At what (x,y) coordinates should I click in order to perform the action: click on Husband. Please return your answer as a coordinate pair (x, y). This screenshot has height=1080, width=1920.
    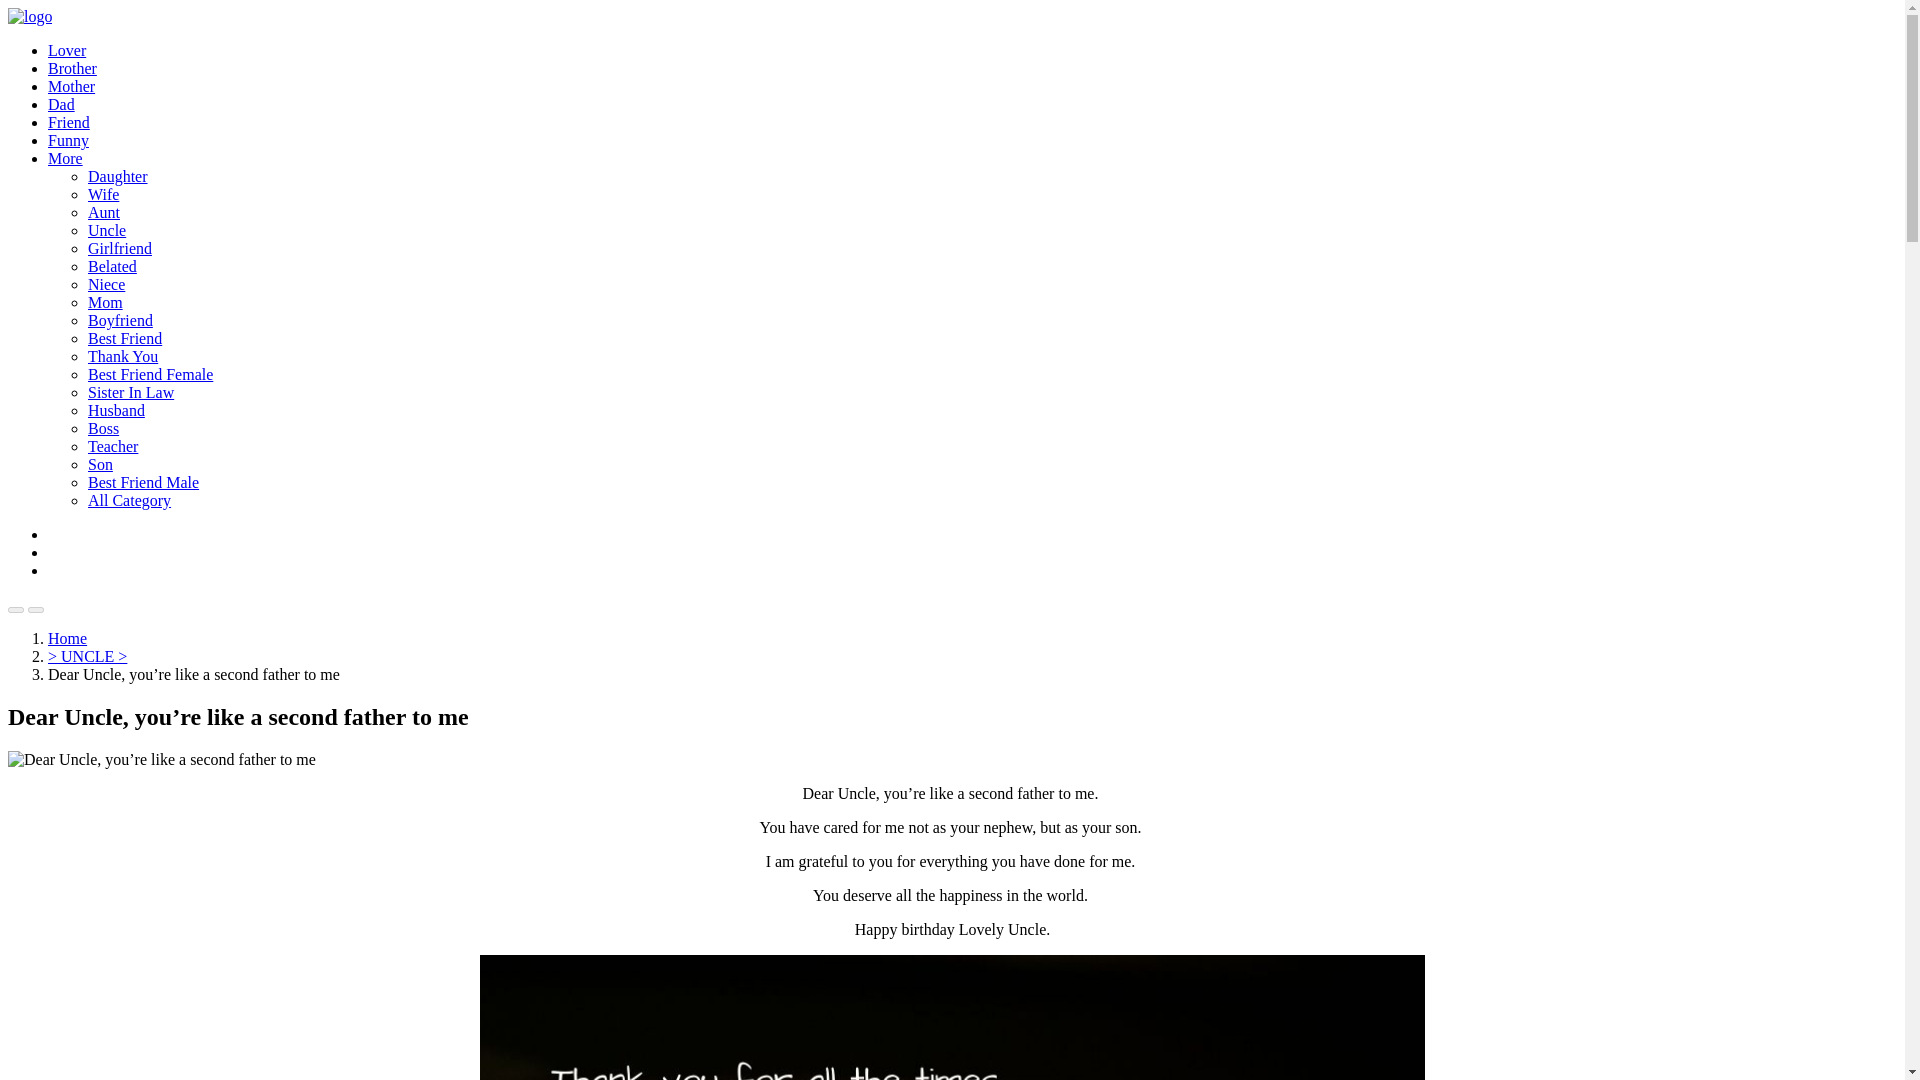
    Looking at the image, I should click on (116, 410).